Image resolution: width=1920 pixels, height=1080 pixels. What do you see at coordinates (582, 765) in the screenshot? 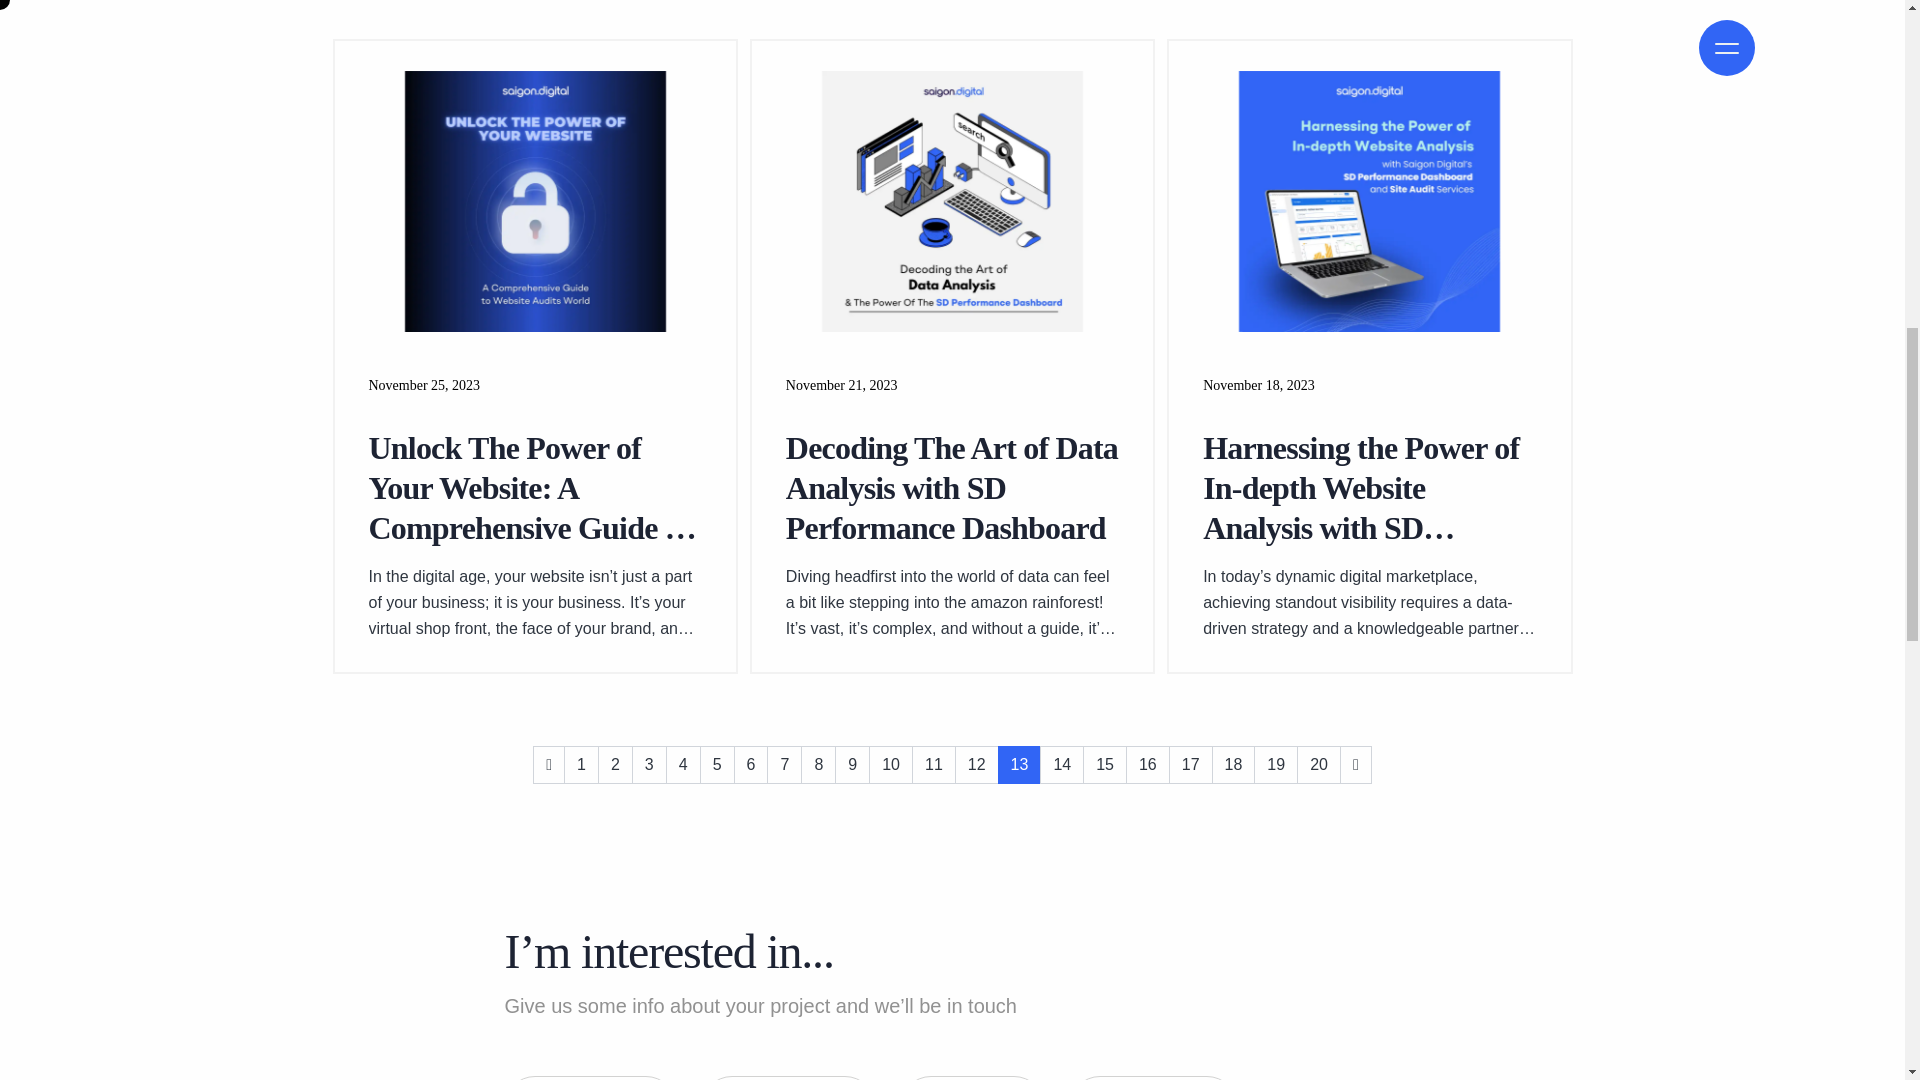
I see `1` at bounding box center [582, 765].